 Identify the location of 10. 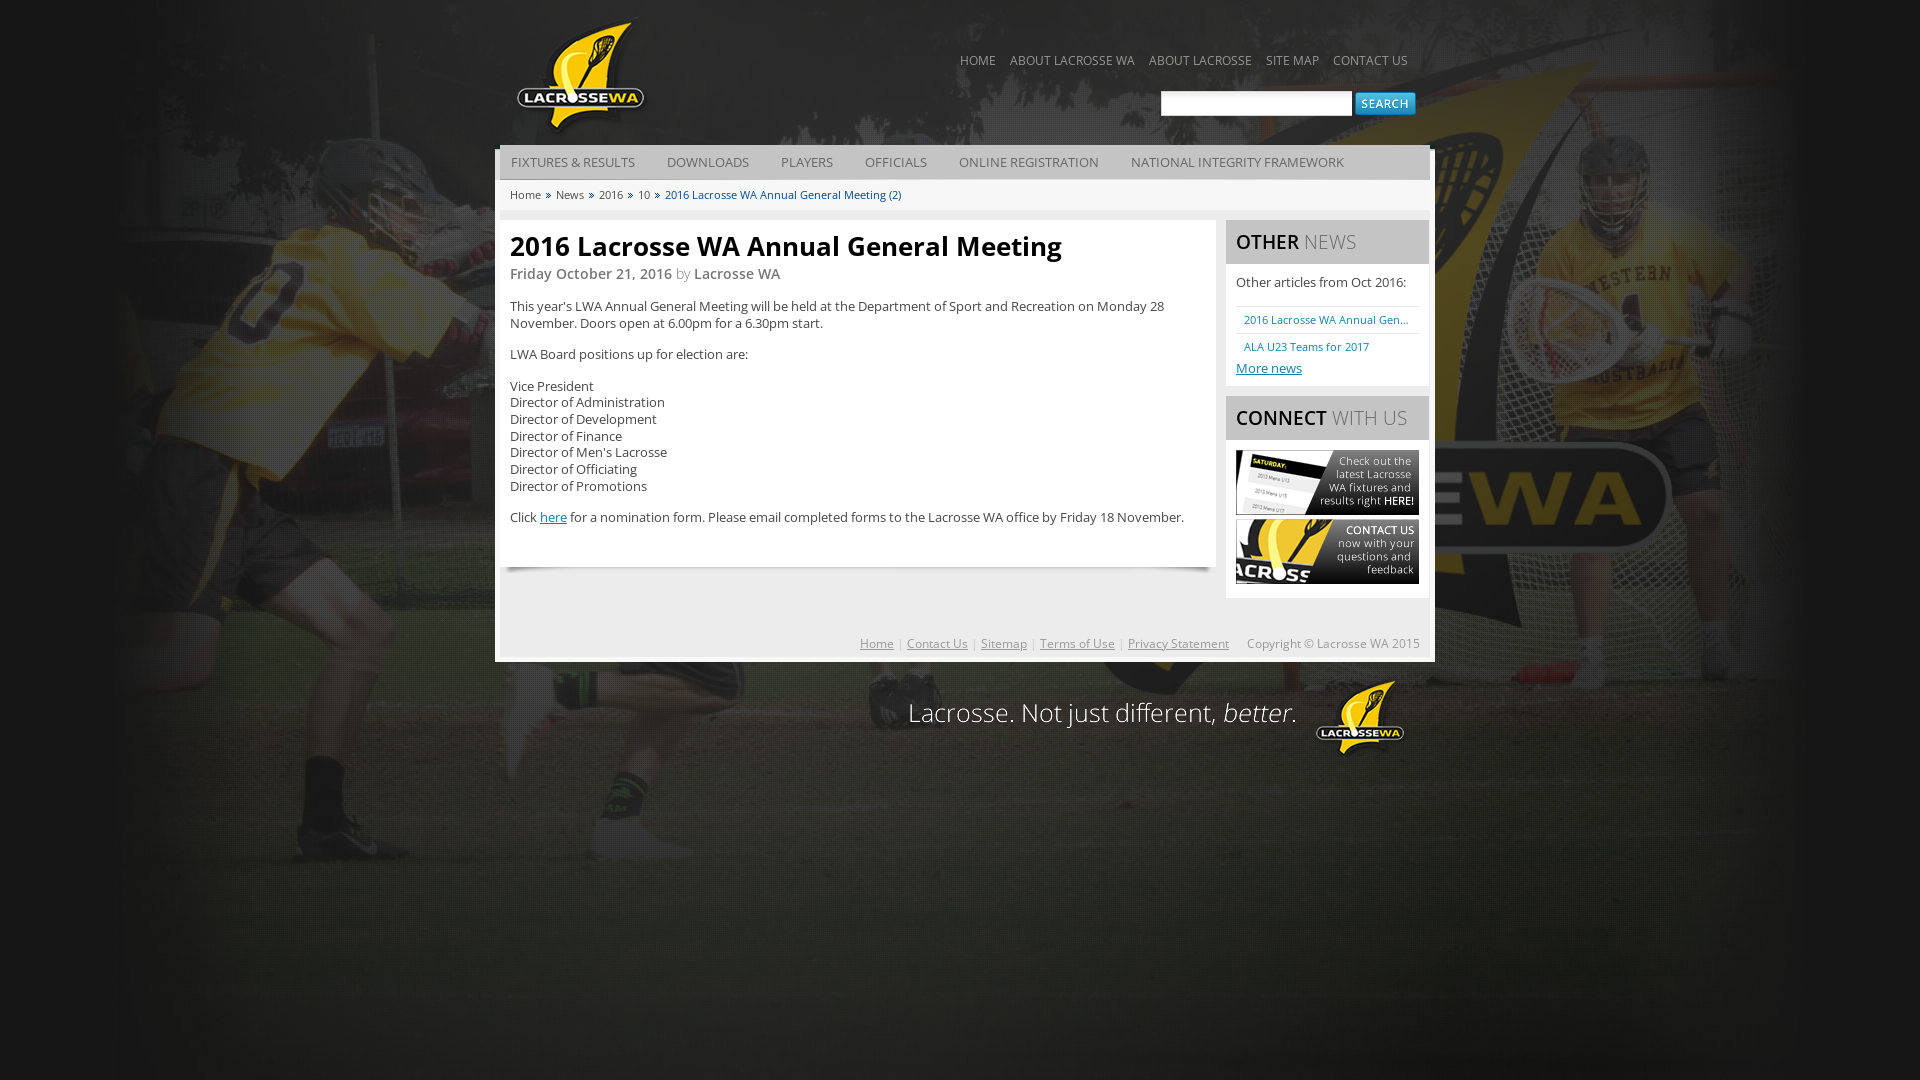
(644, 194).